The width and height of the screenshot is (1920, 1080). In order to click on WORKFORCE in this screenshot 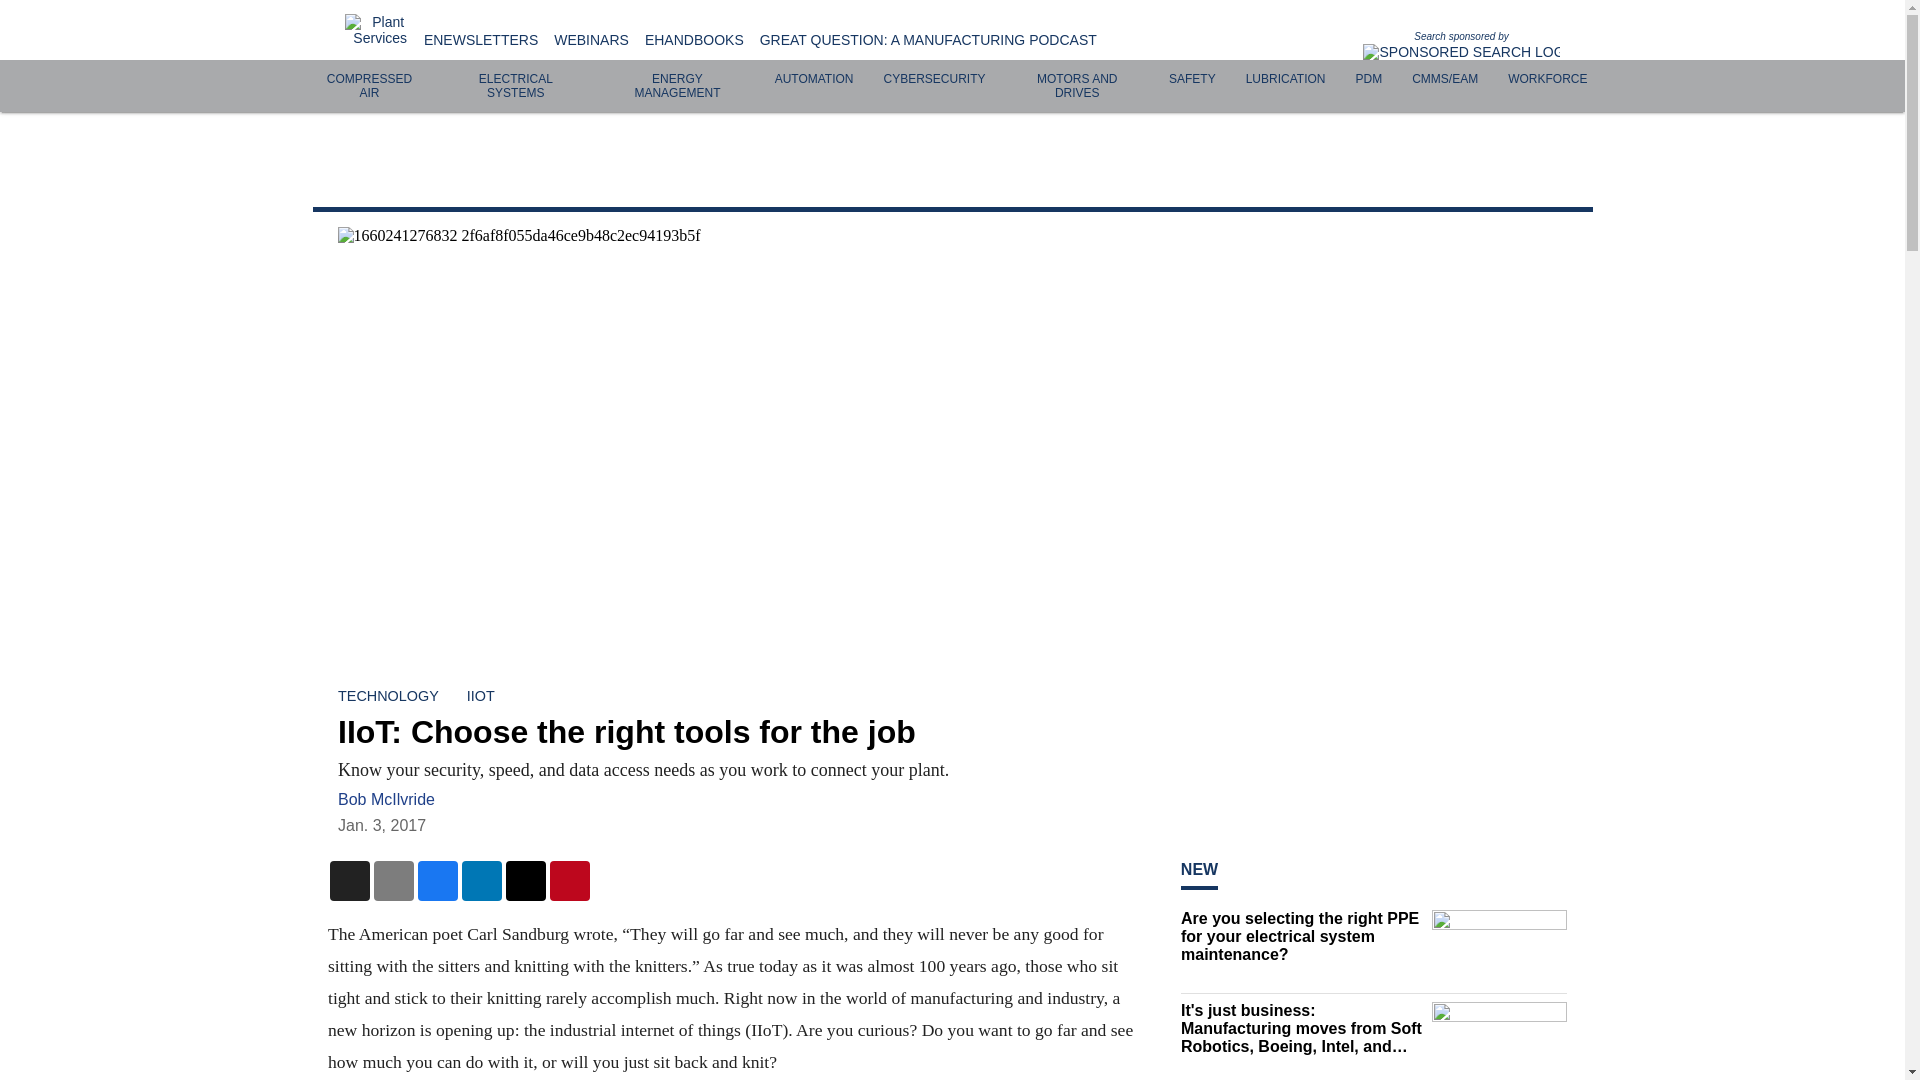, I will do `click(1547, 79)`.